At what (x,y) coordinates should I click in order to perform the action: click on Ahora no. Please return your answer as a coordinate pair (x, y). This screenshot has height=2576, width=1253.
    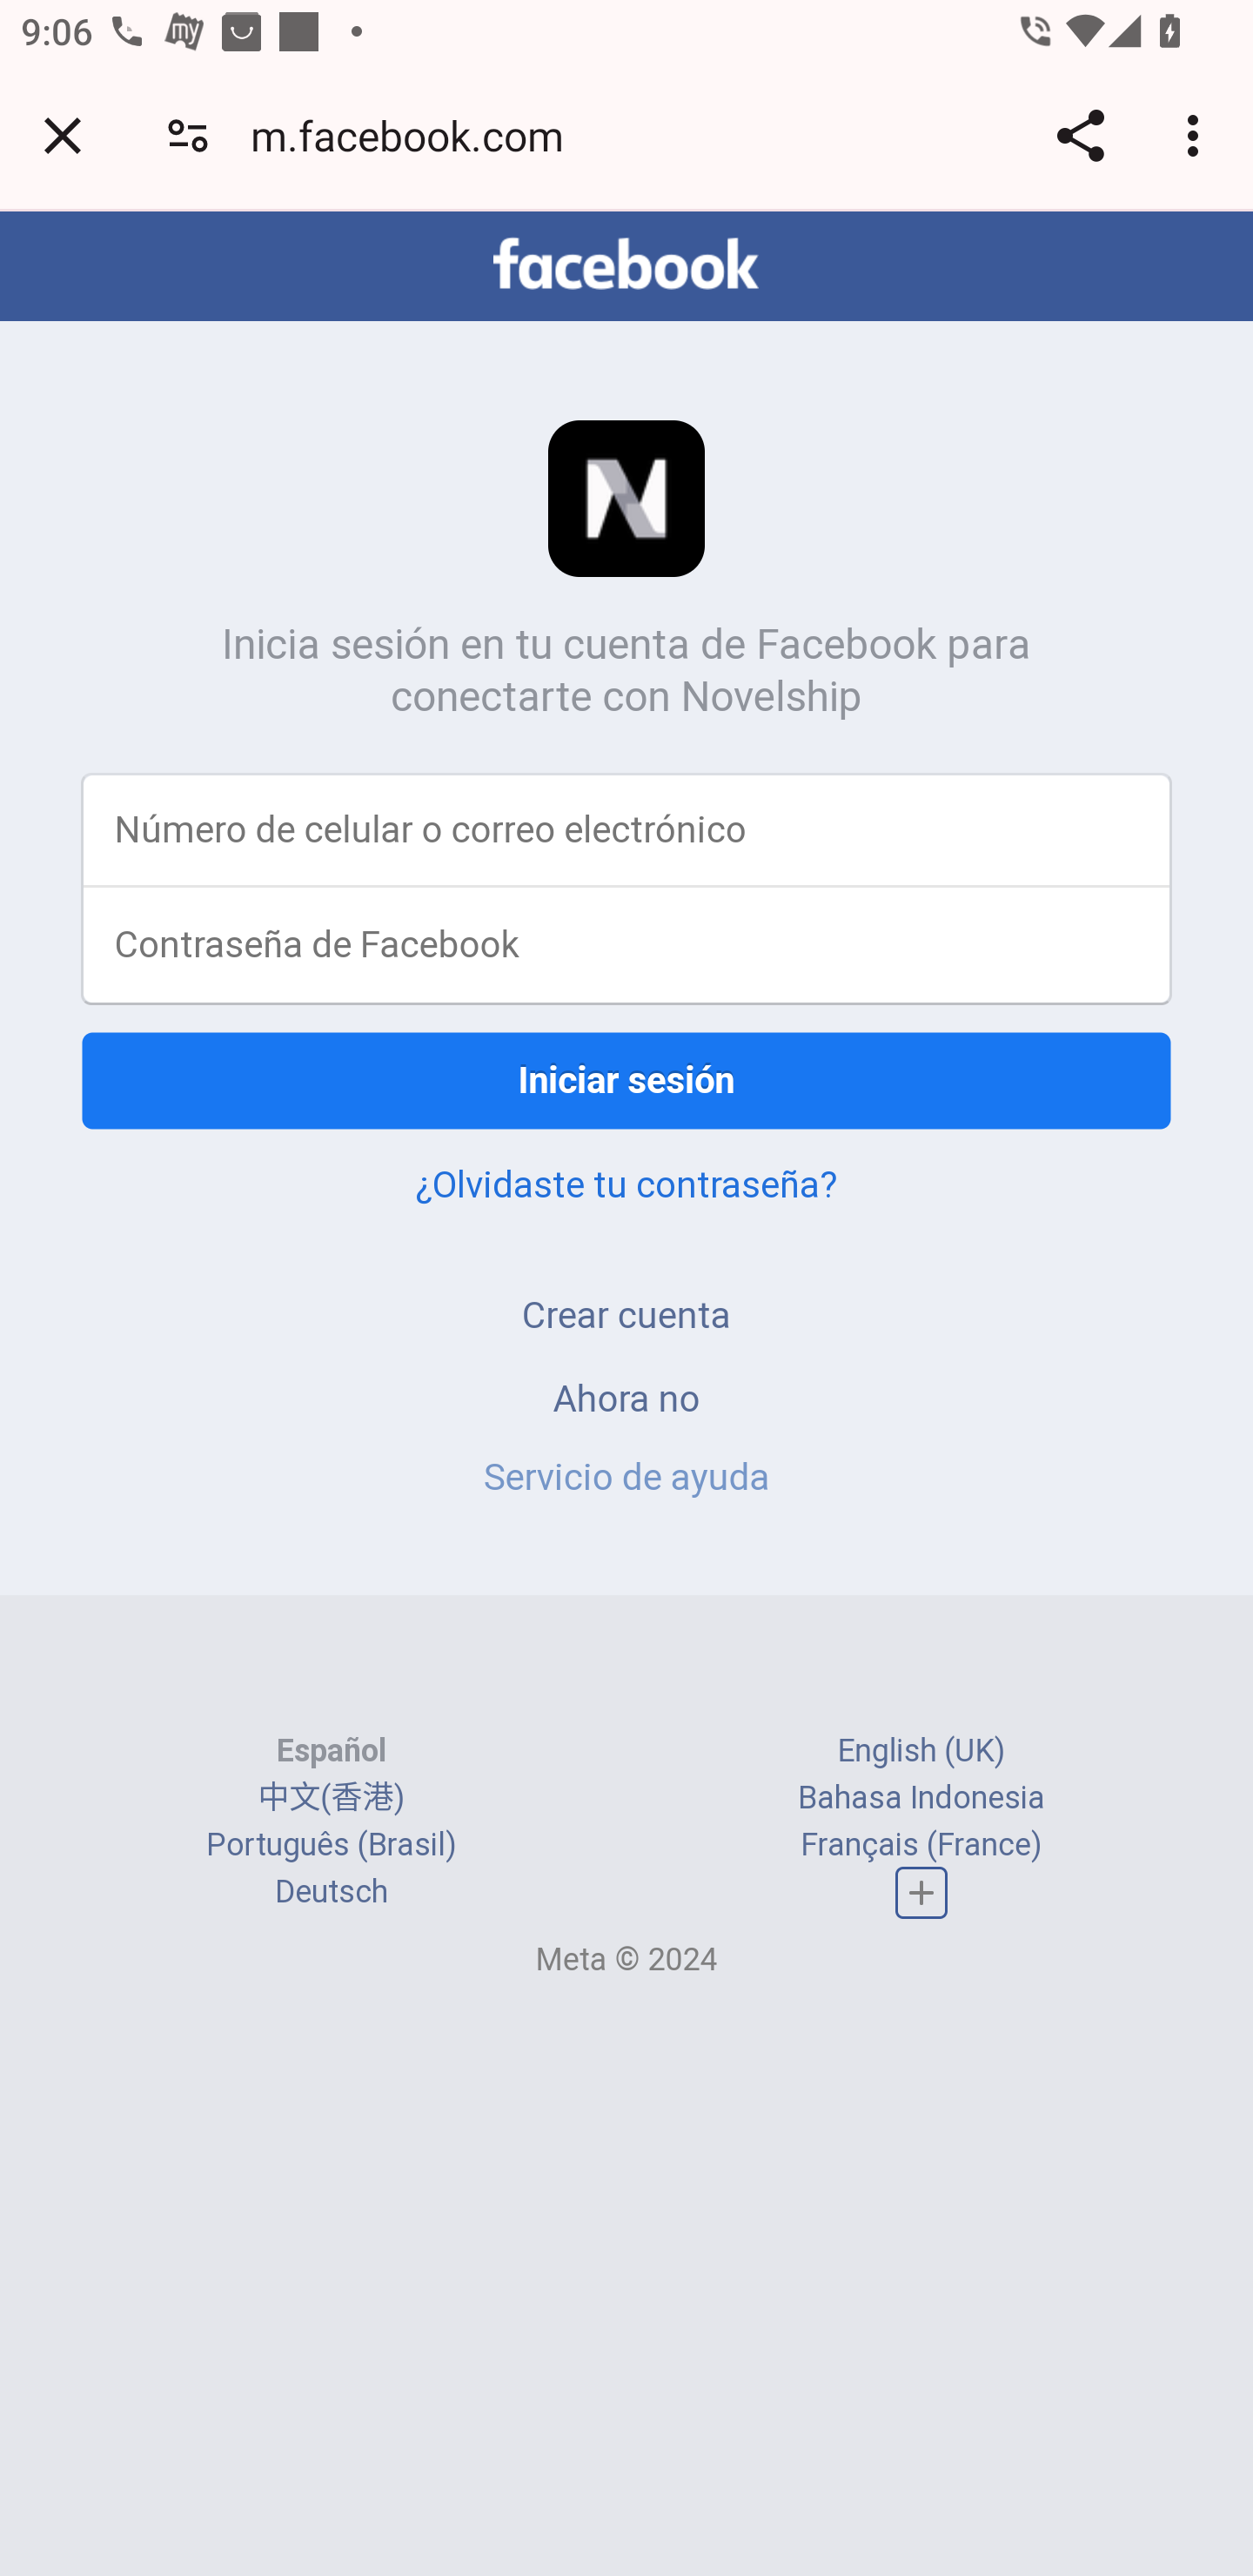
    Looking at the image, I should click on (626, 1397).